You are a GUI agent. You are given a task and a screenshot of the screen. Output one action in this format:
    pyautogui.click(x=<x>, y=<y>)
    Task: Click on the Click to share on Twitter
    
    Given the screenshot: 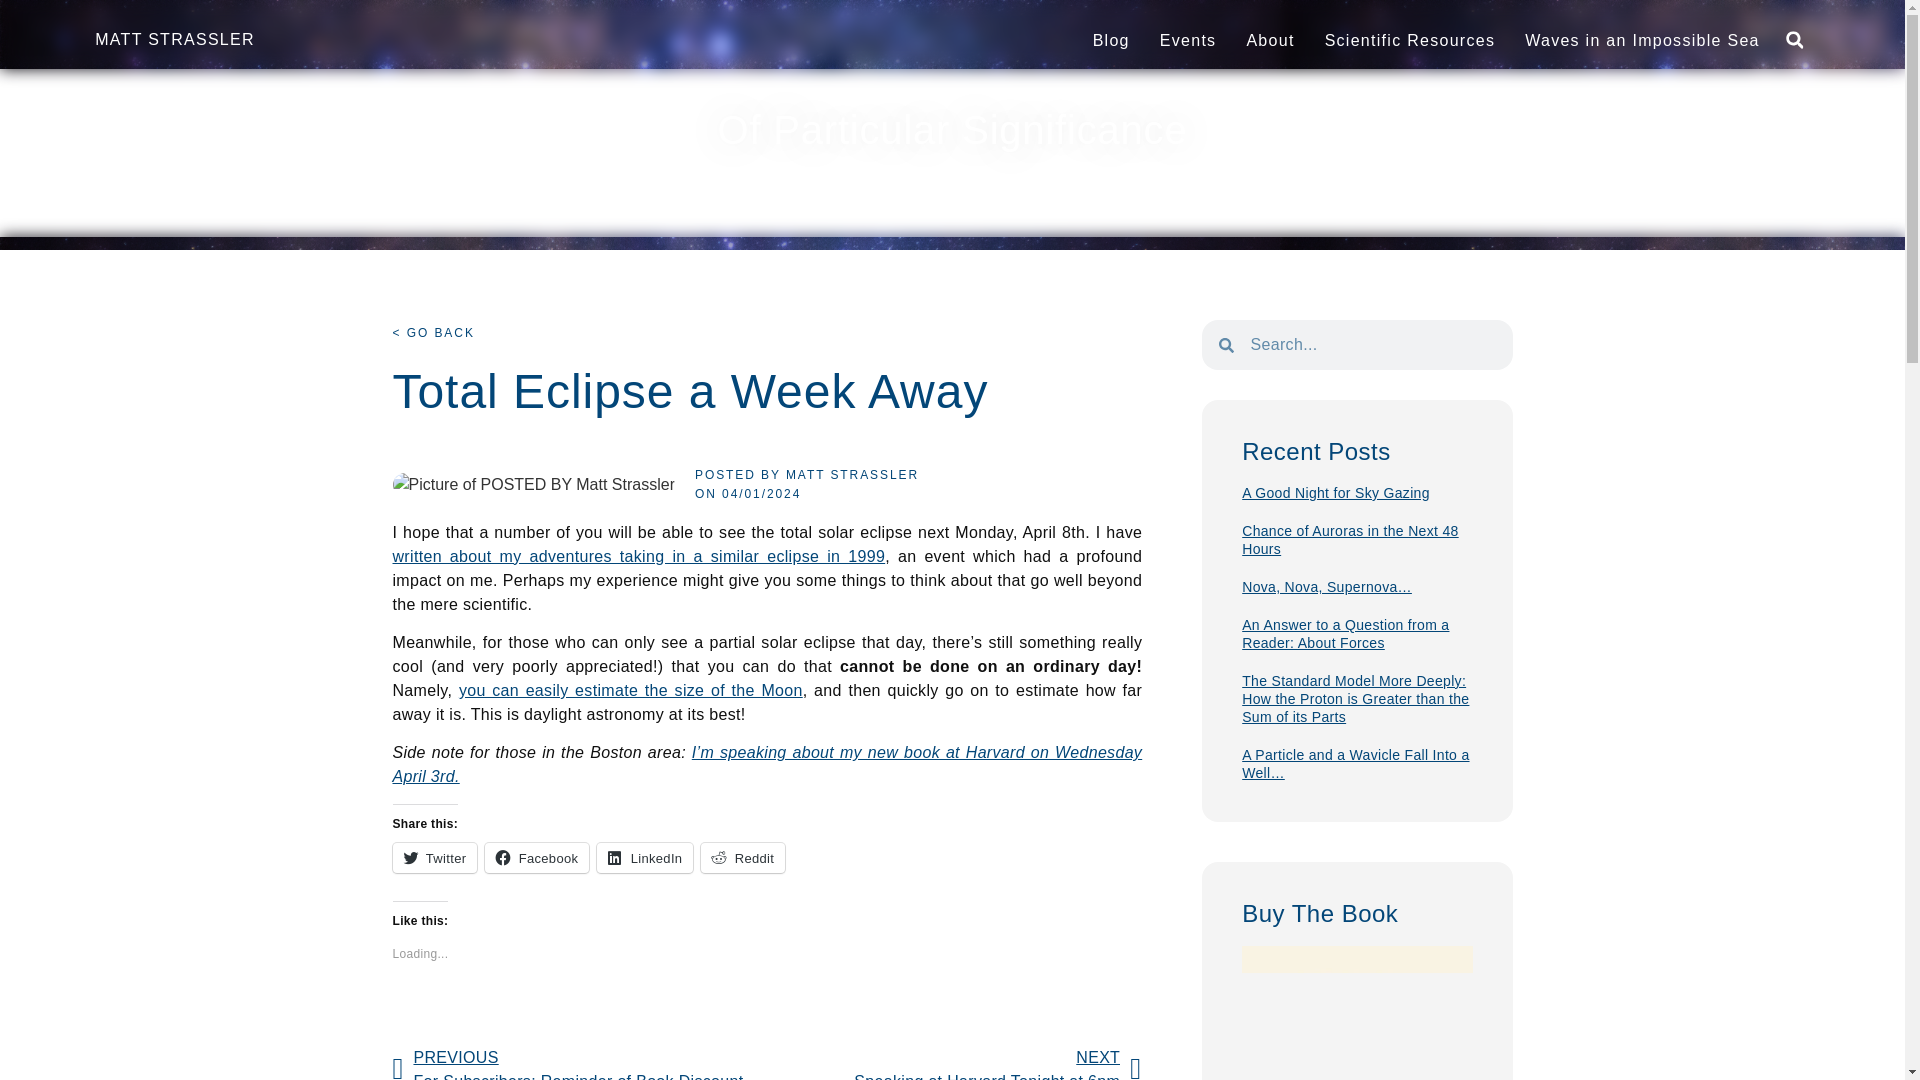 What is the action you would take?
    pyautogui.click(x=434, y=858)
    